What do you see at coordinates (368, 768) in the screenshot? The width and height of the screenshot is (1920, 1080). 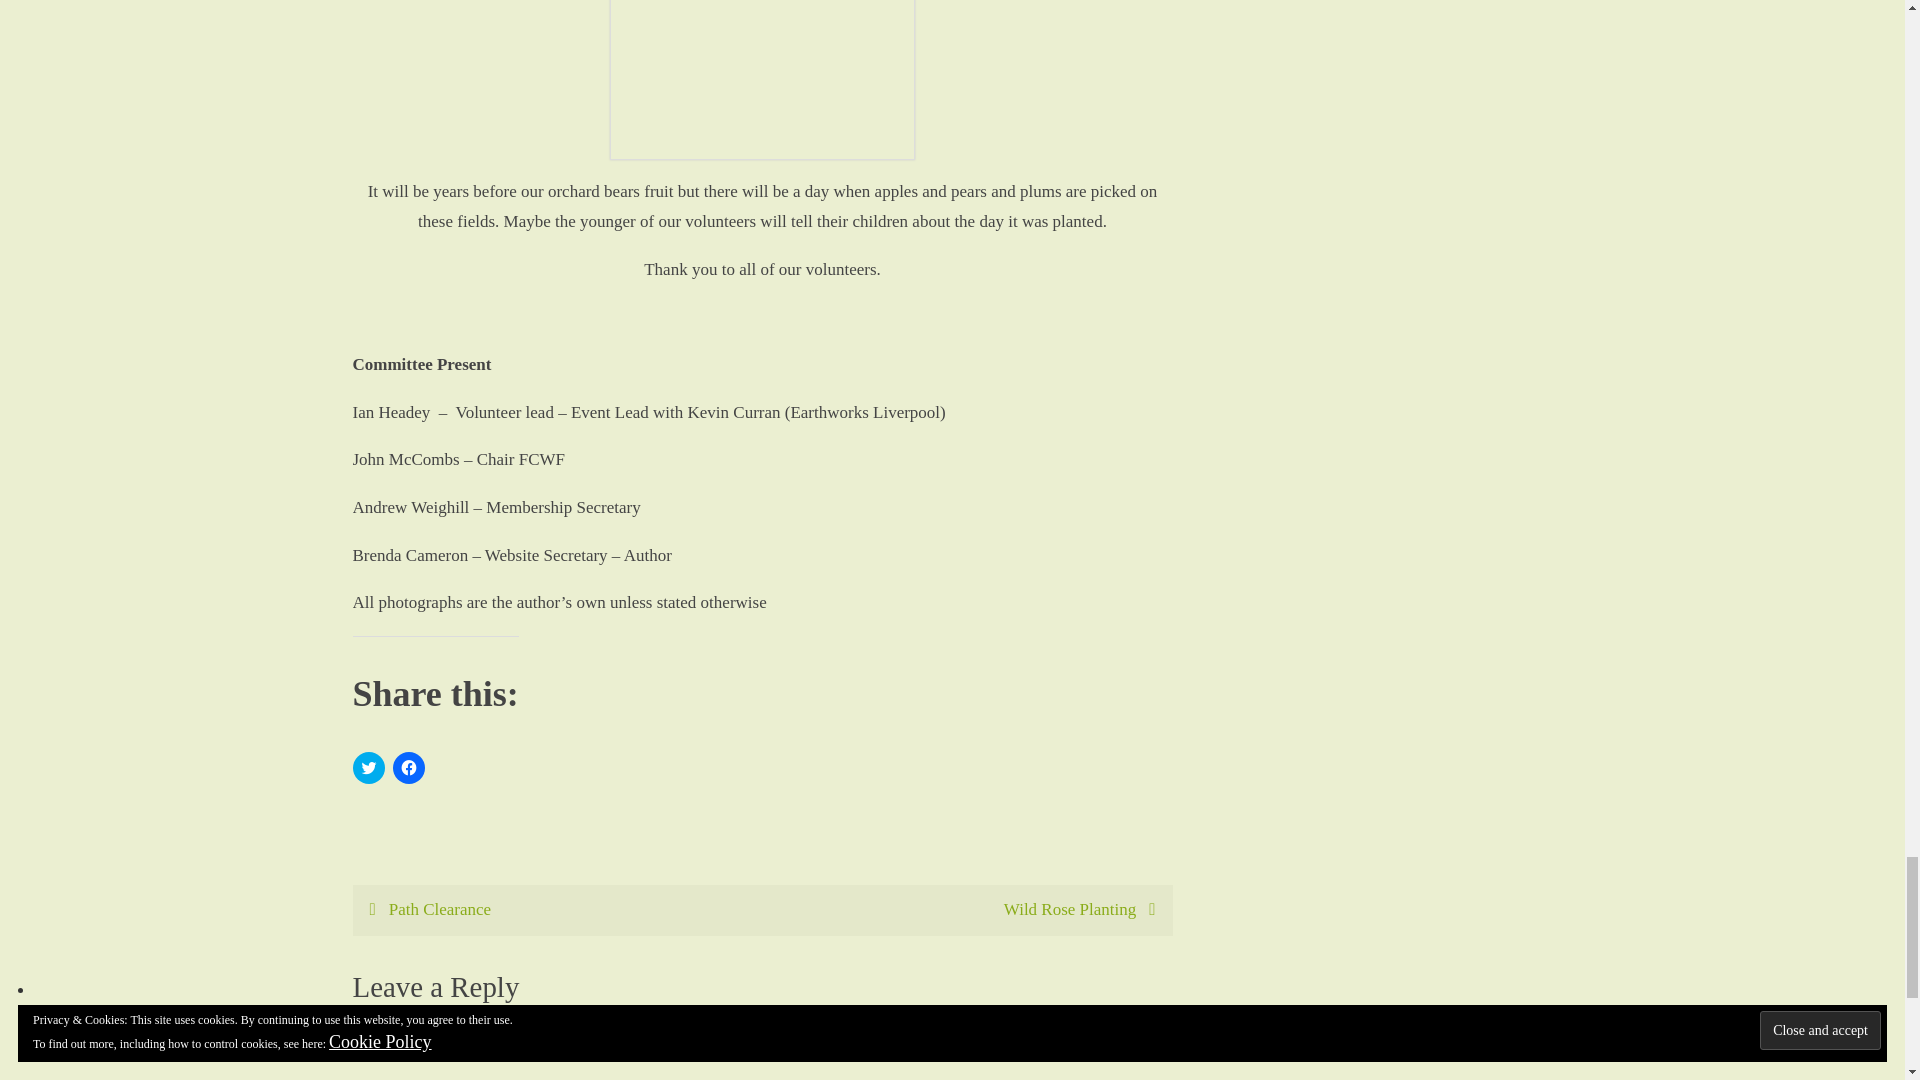 I see `Click to share on Twitter` at bounding box center [368, 768].